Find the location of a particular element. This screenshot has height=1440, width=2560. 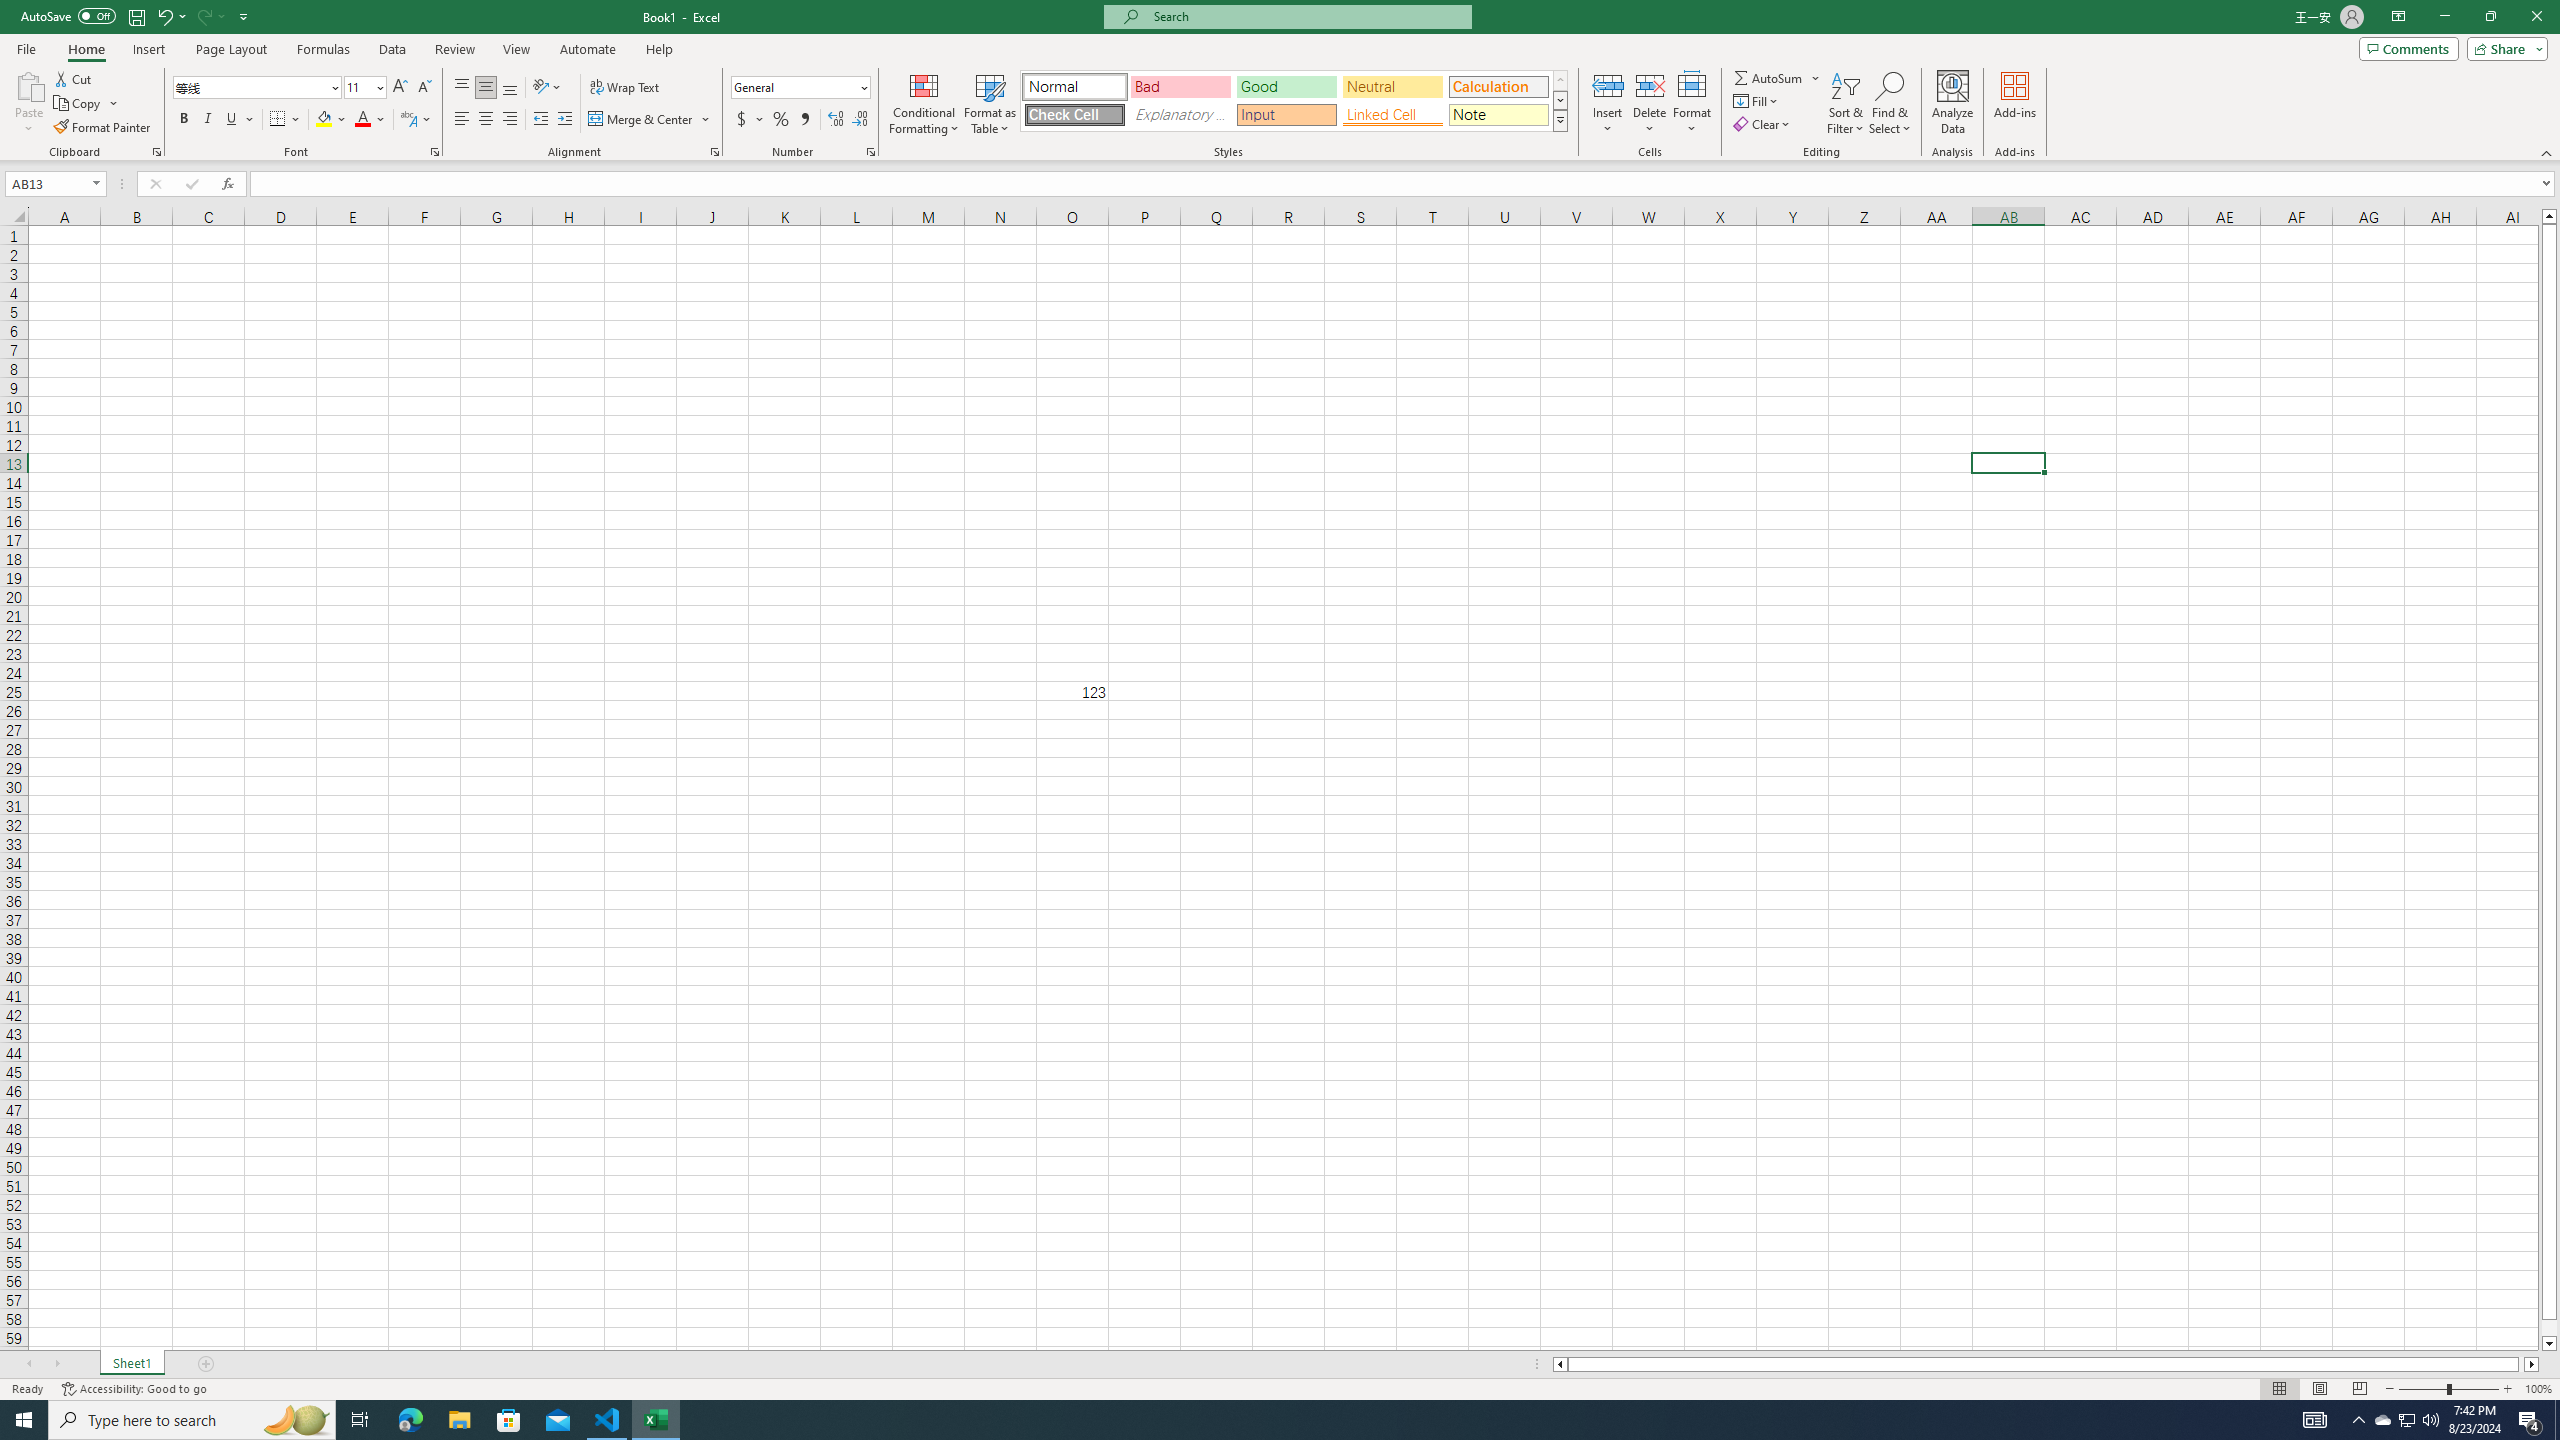

Page right is located at coordinates (2522, 1364).